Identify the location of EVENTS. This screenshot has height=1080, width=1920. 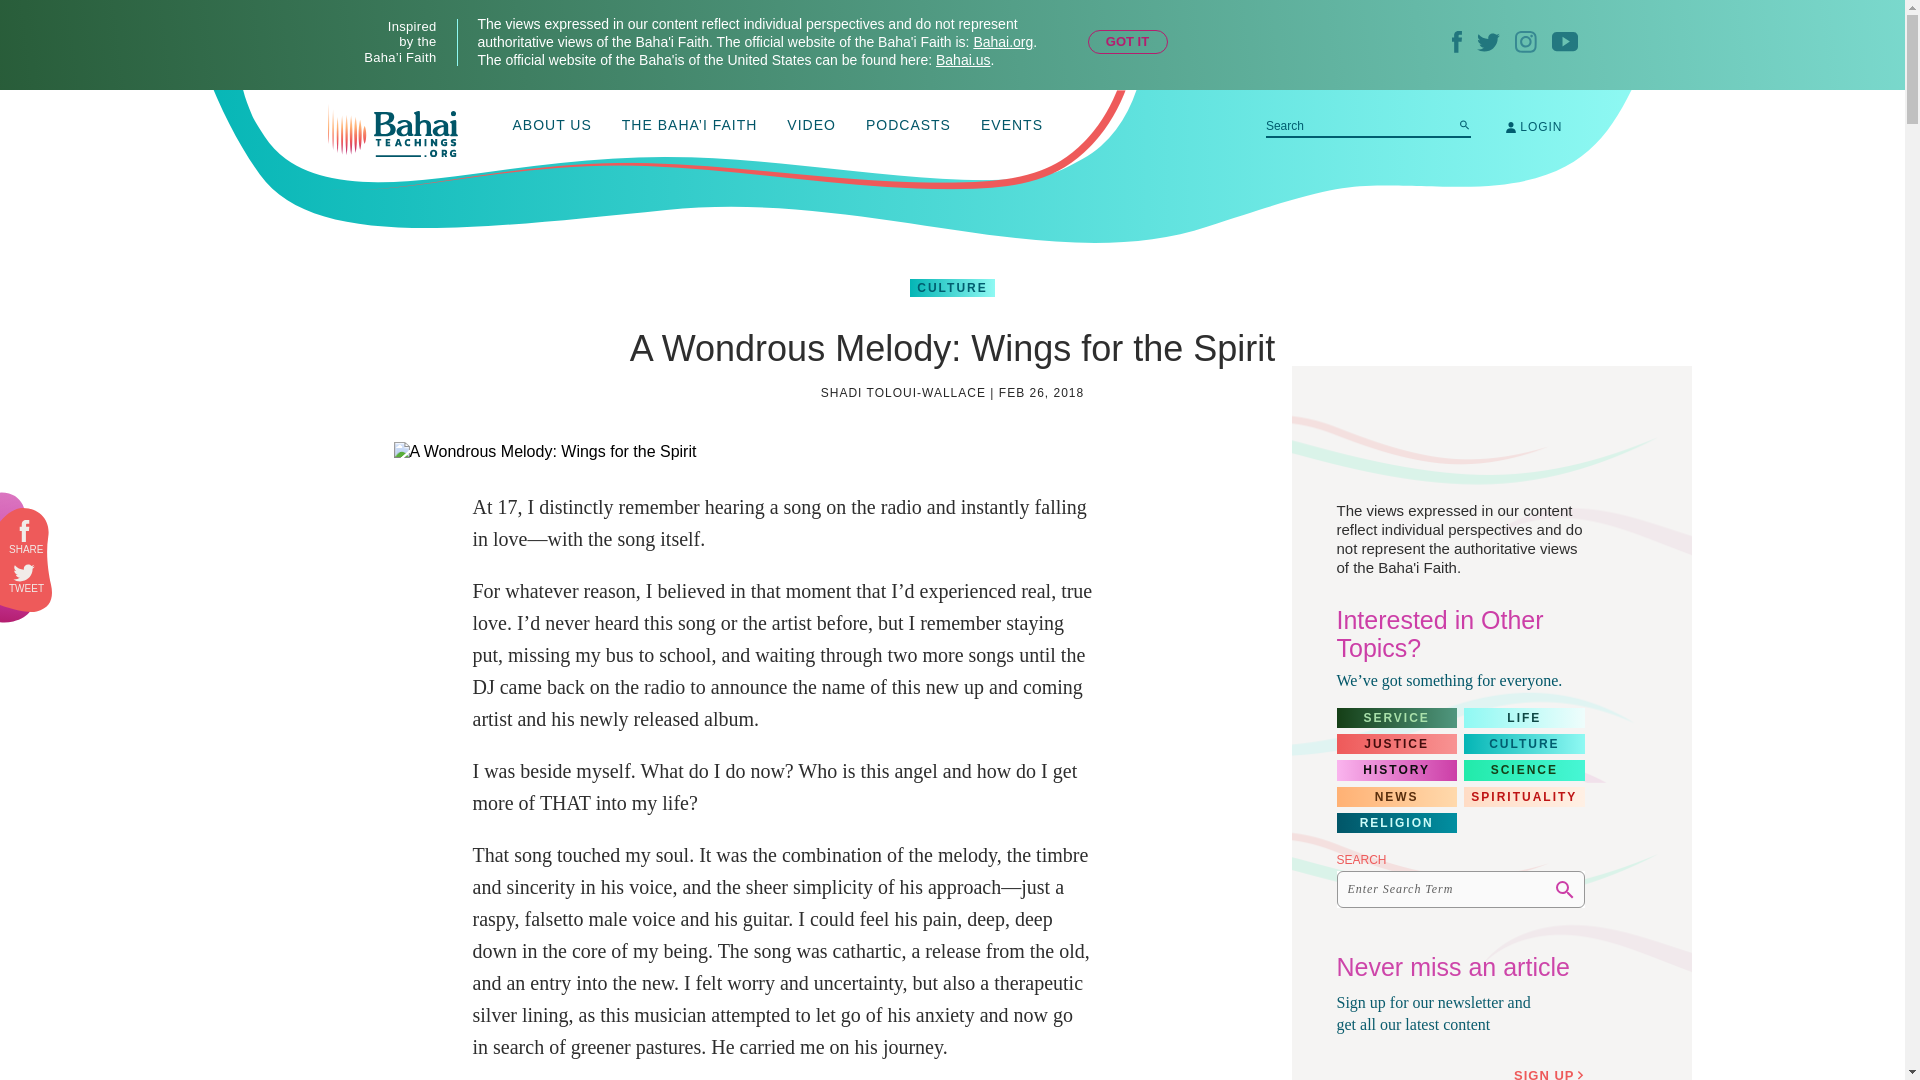
(1012, 126).